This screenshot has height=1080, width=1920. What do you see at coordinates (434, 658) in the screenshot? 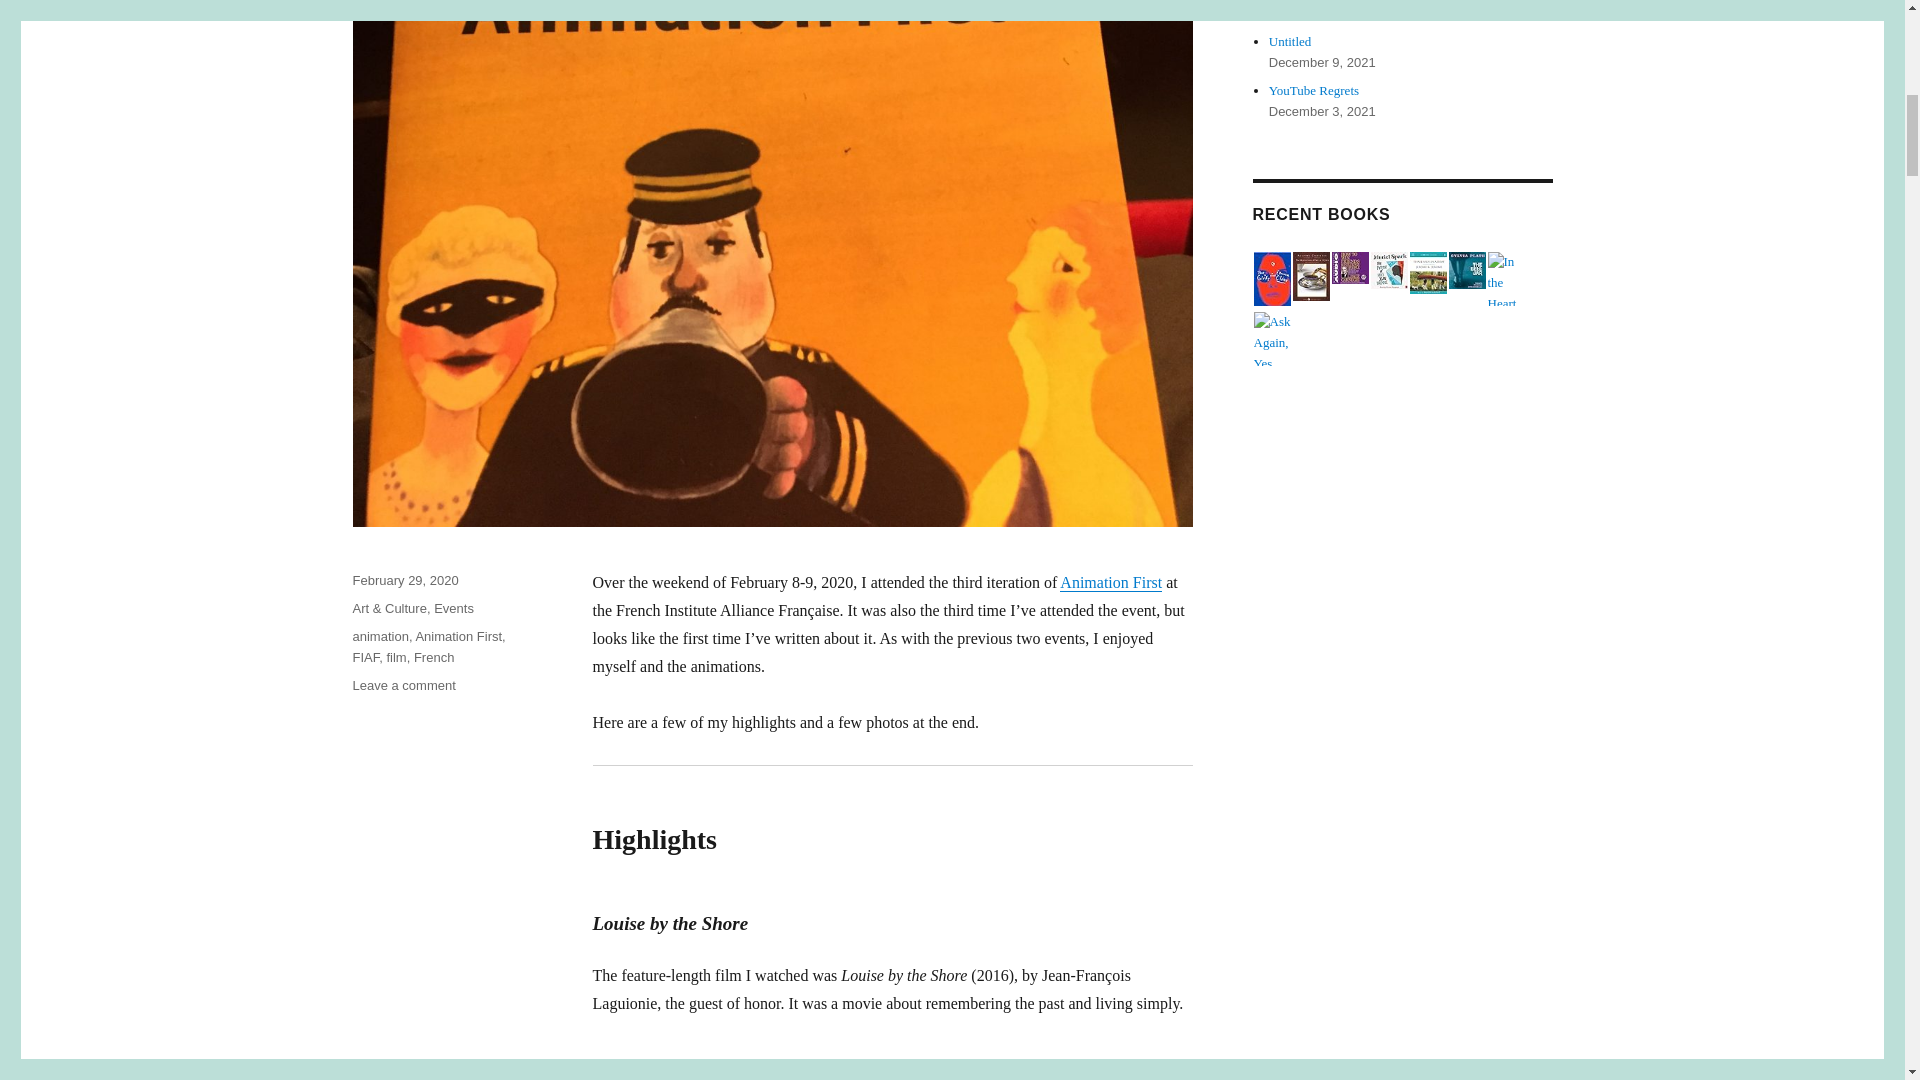
I see `French` at bounding box center [434, 658].